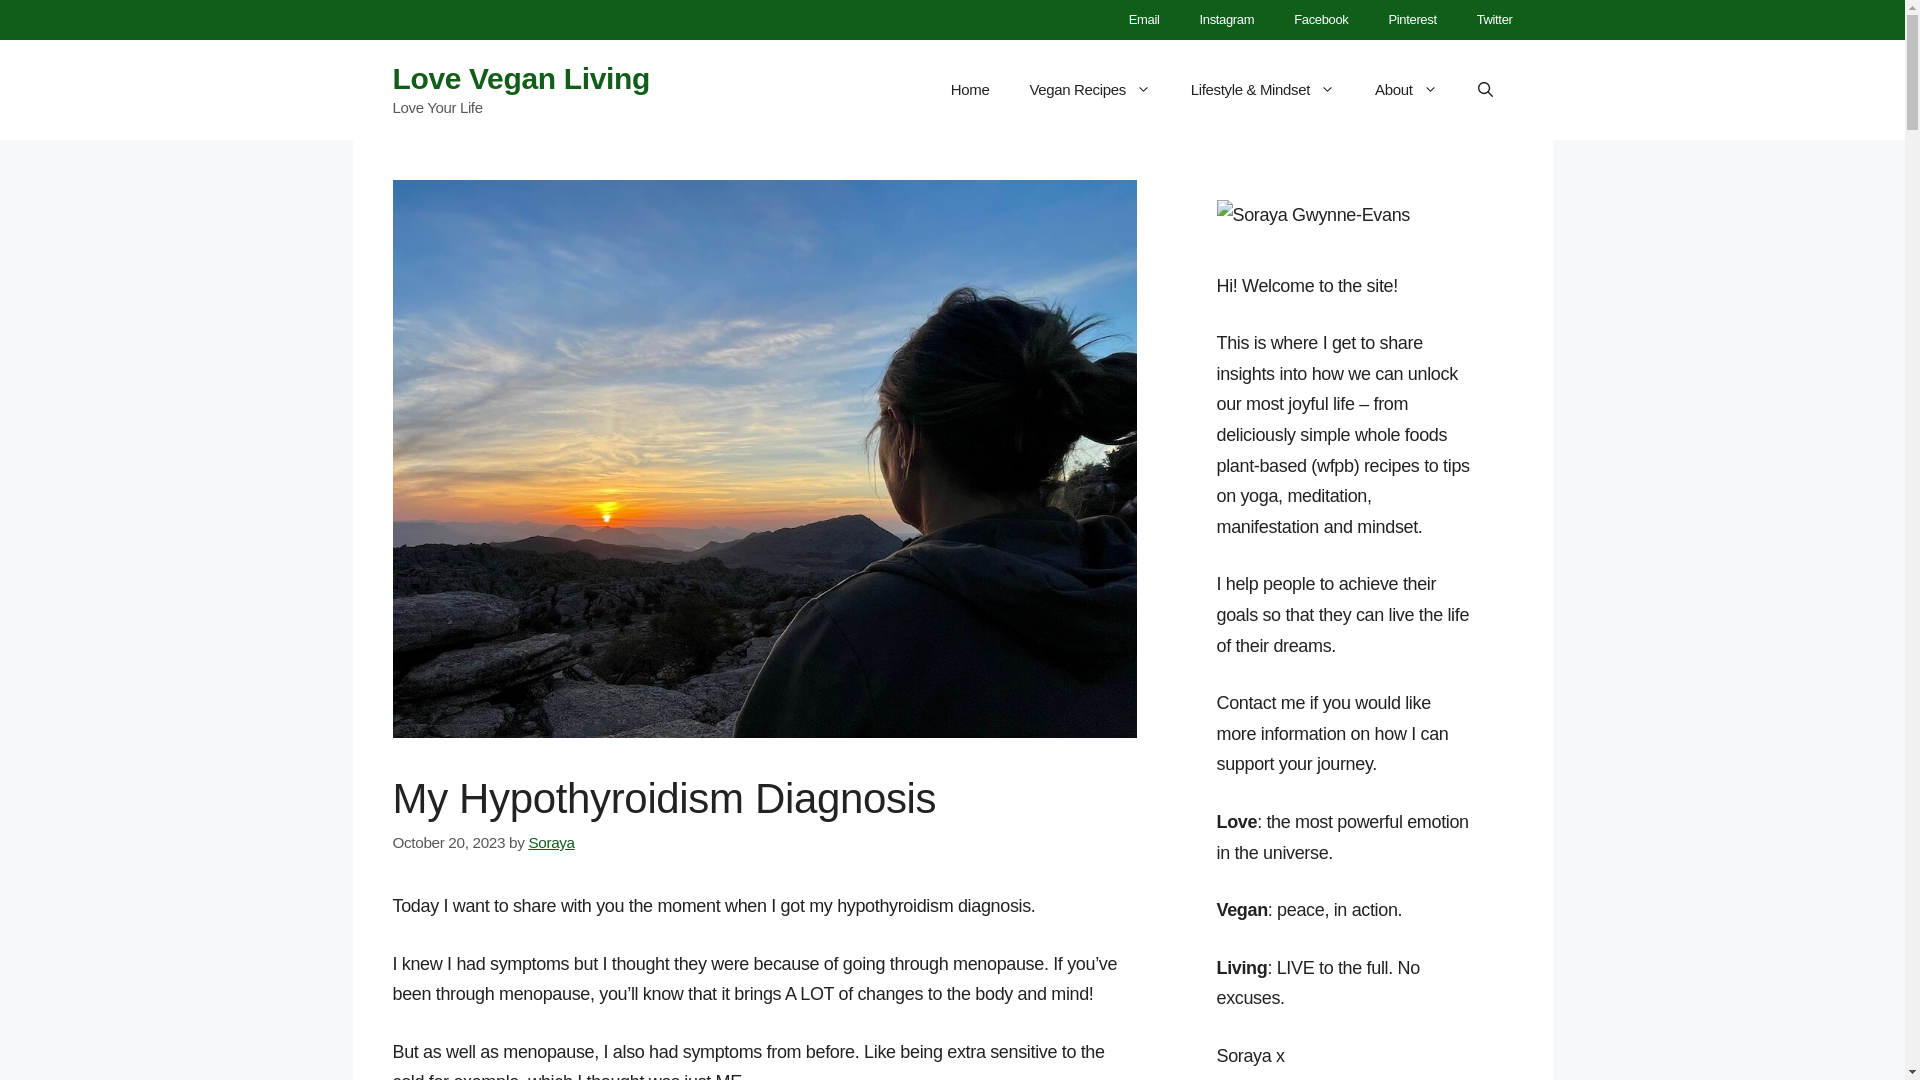 This screenshot has height=1080, width=1920. What do you see at coordinates (551, 842) in the screenshot?
I see `View all posts by Soraya` at bounding box center [551, 842].